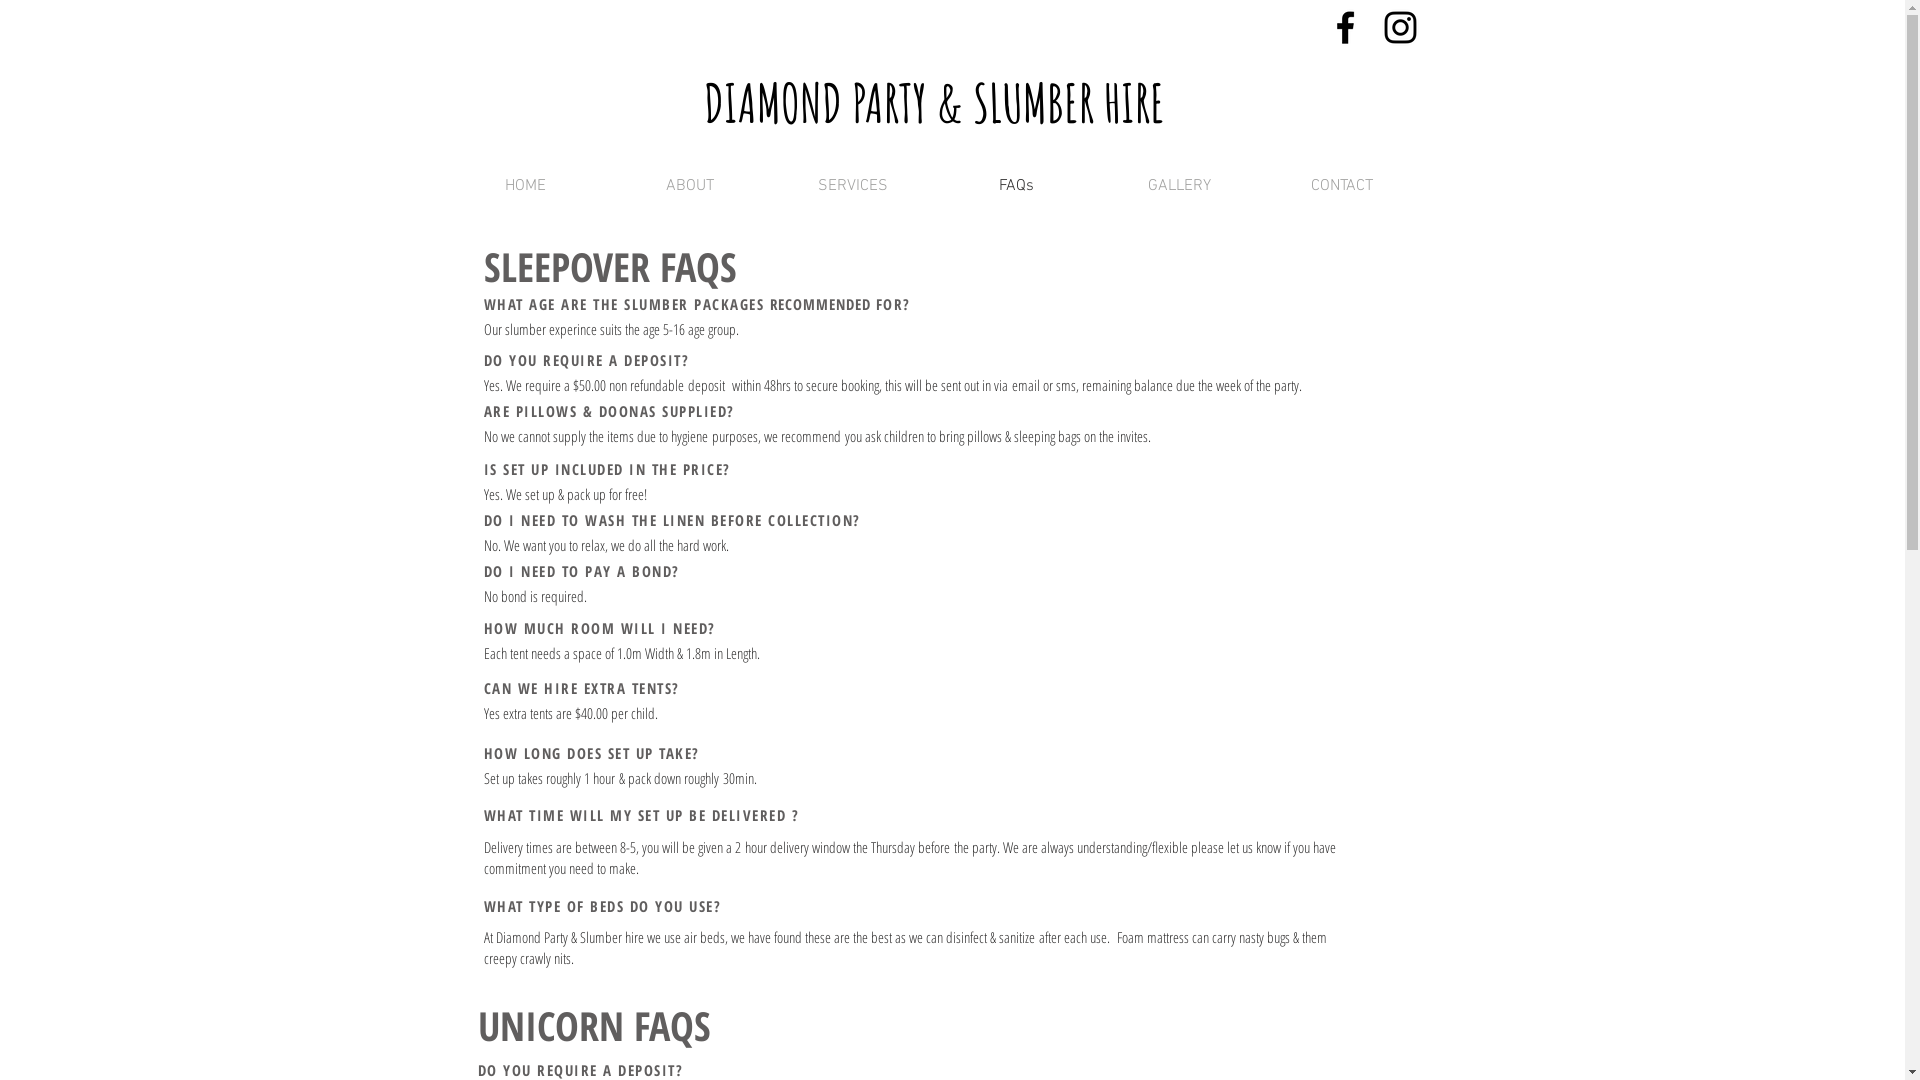 This screenshot has width=1920, height=1080. Describe the element at coordinates (854, 186) in the screenshot. I see `SERVICES` at that location.